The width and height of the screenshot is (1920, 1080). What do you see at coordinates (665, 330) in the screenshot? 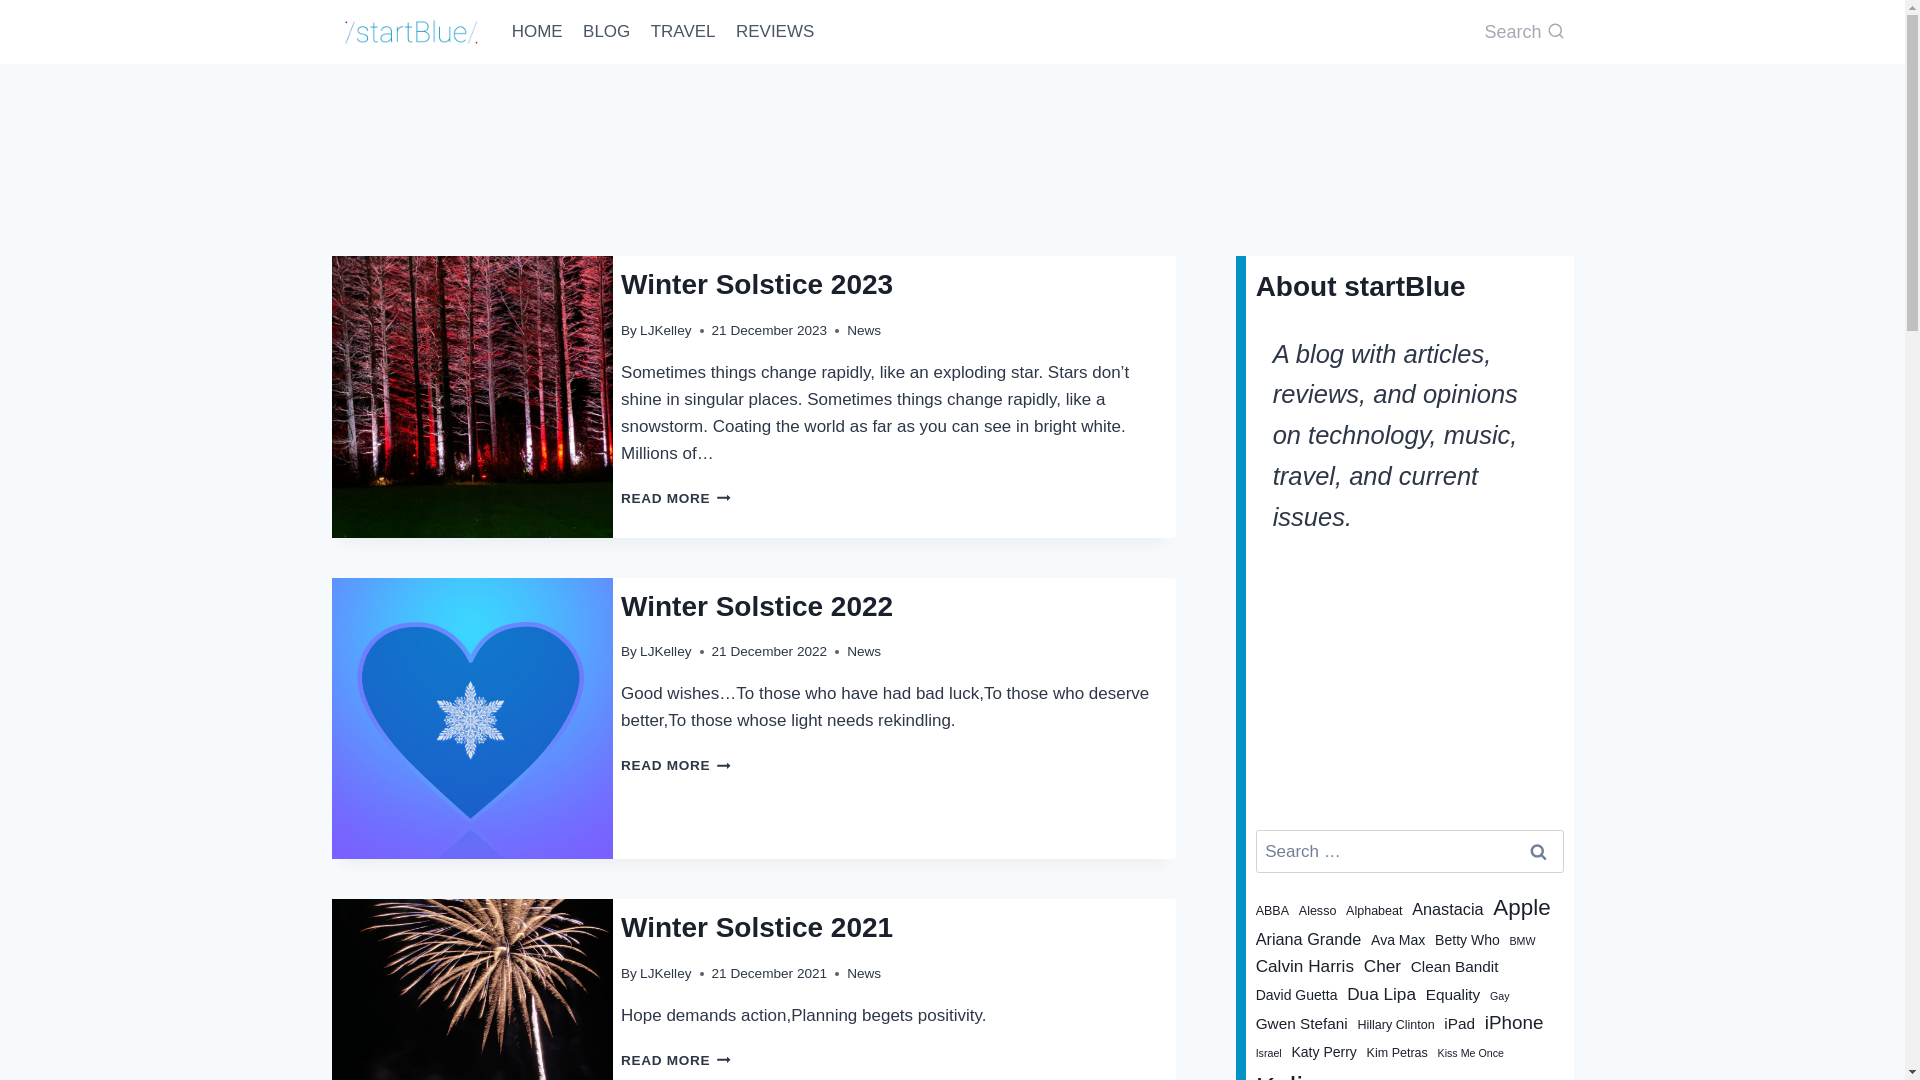
I see `REVIEWS` at bounding box center [665, 330].